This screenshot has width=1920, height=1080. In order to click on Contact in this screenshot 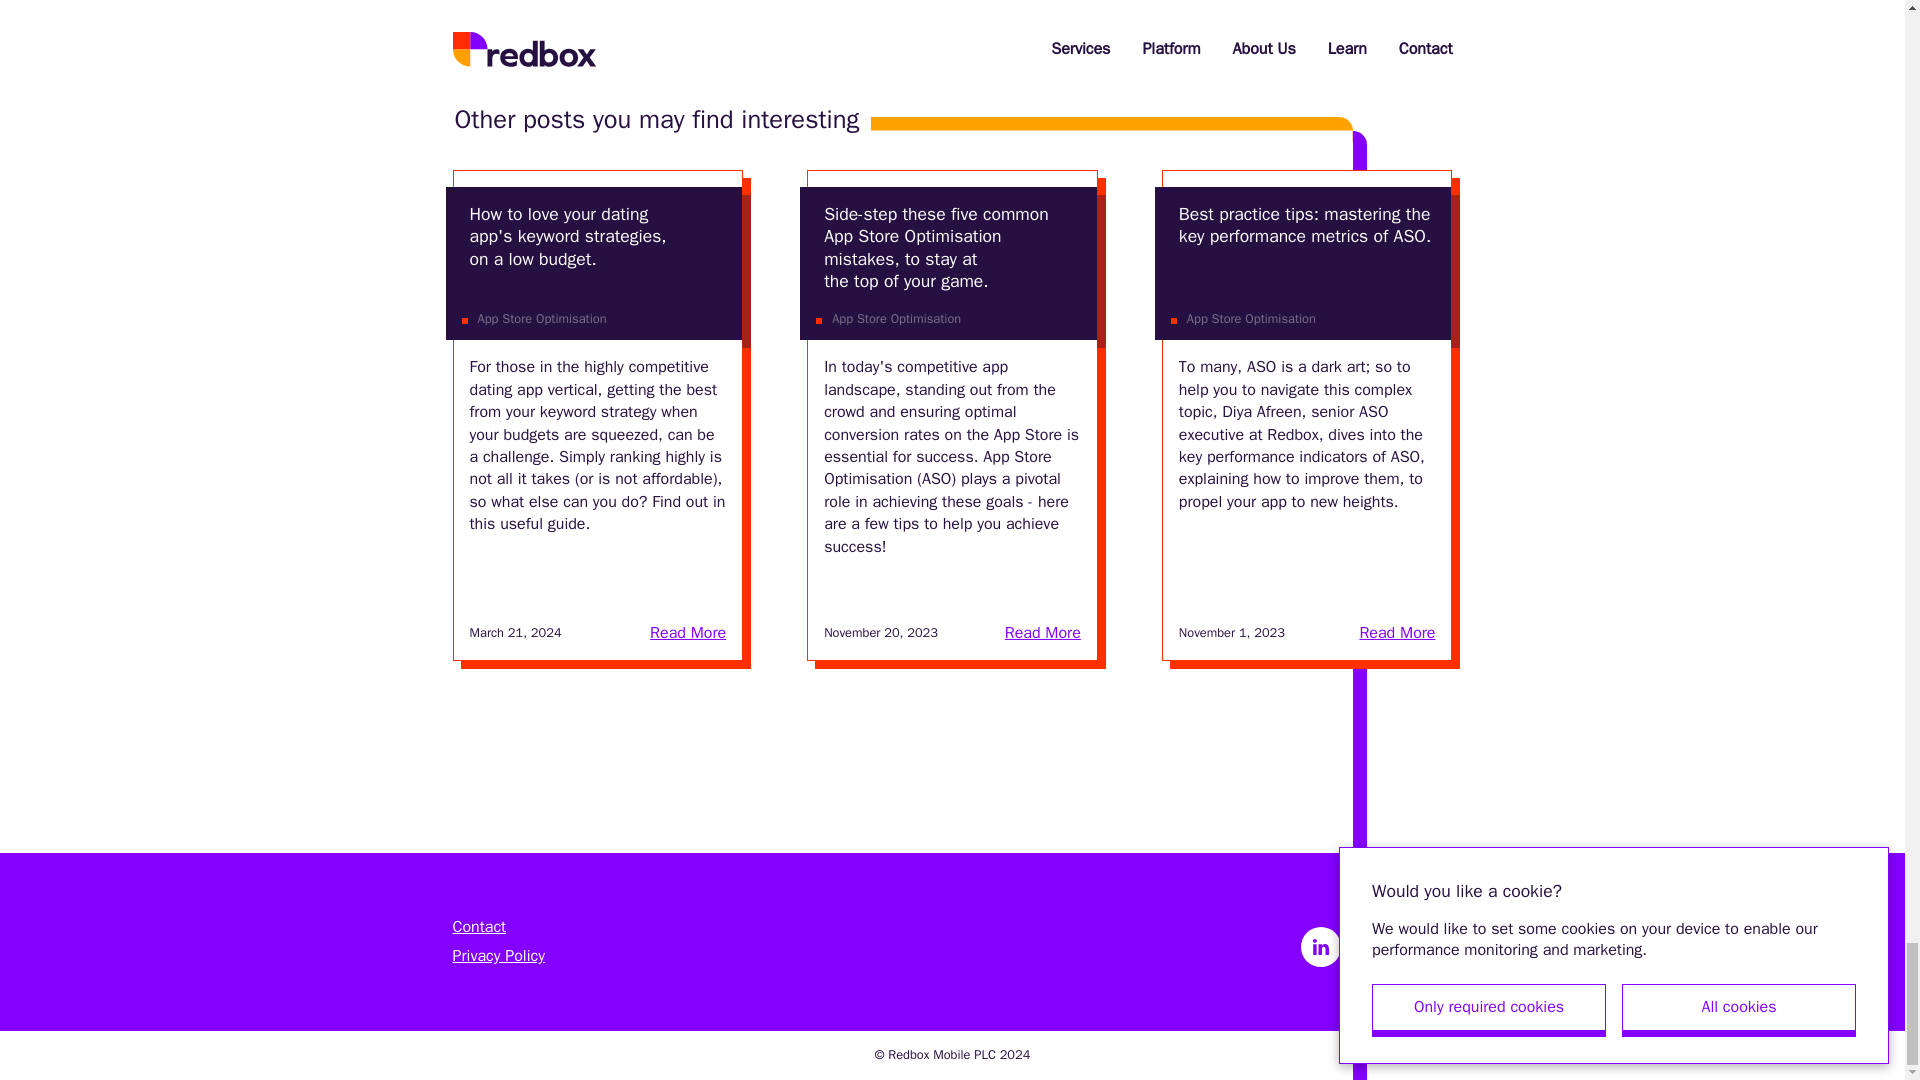, I will do `click(497, 927)`.